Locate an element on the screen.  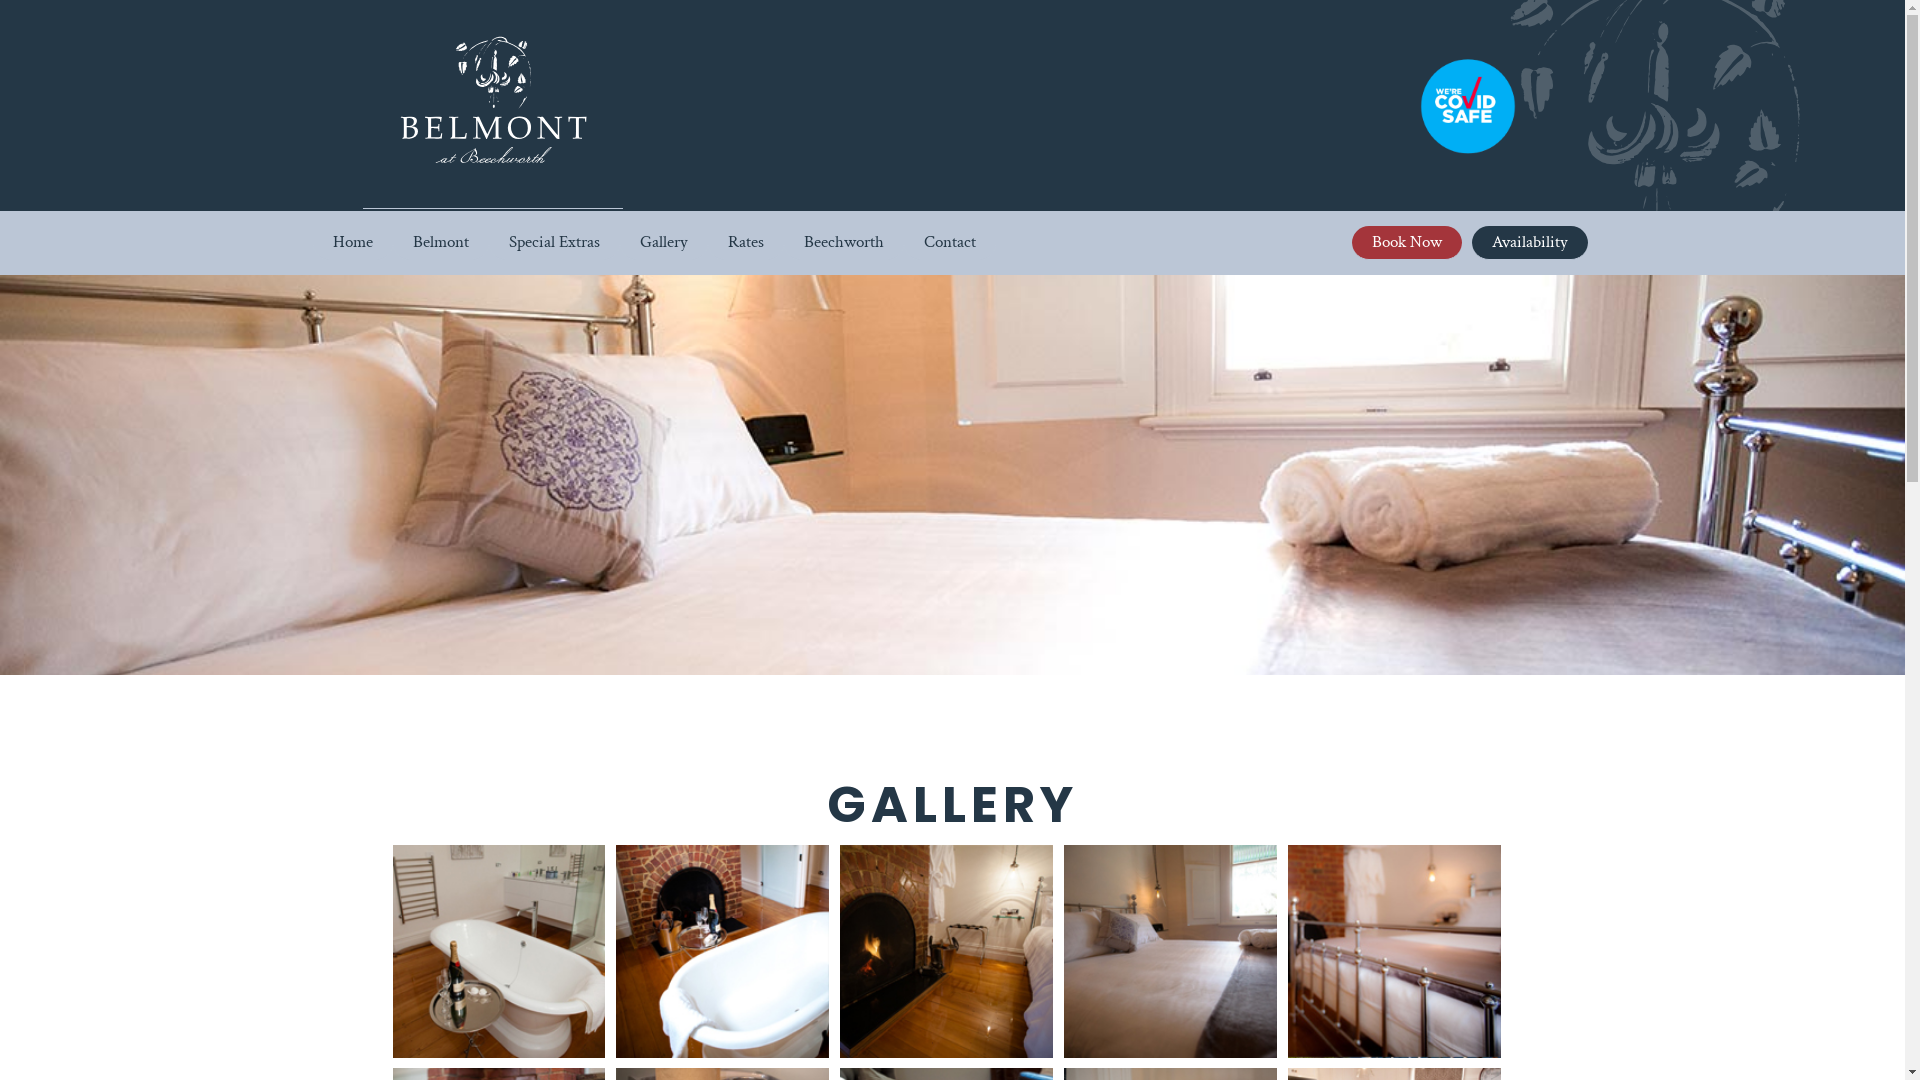
Gallery is located at coordinates (664, 243).